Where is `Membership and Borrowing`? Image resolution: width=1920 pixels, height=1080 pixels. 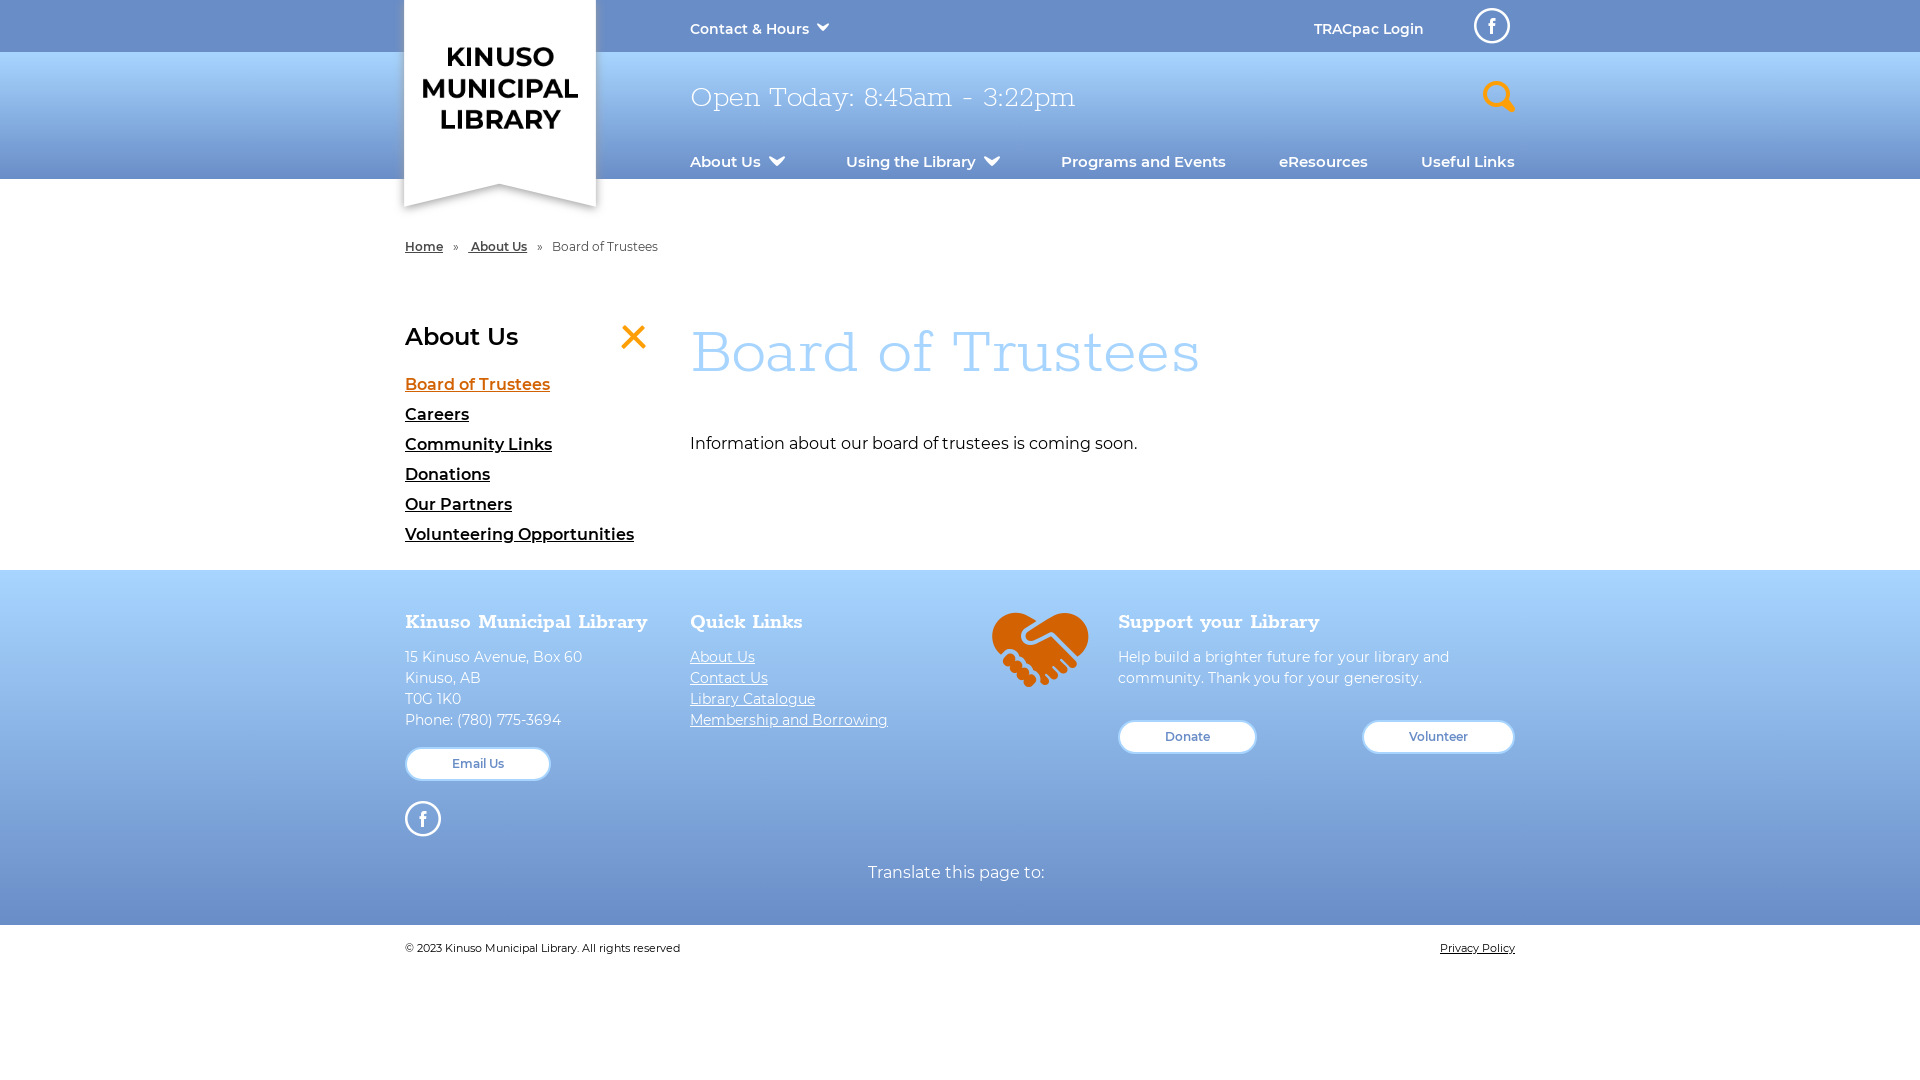
Membership and Borrowing is located at coordinates (818, 720).